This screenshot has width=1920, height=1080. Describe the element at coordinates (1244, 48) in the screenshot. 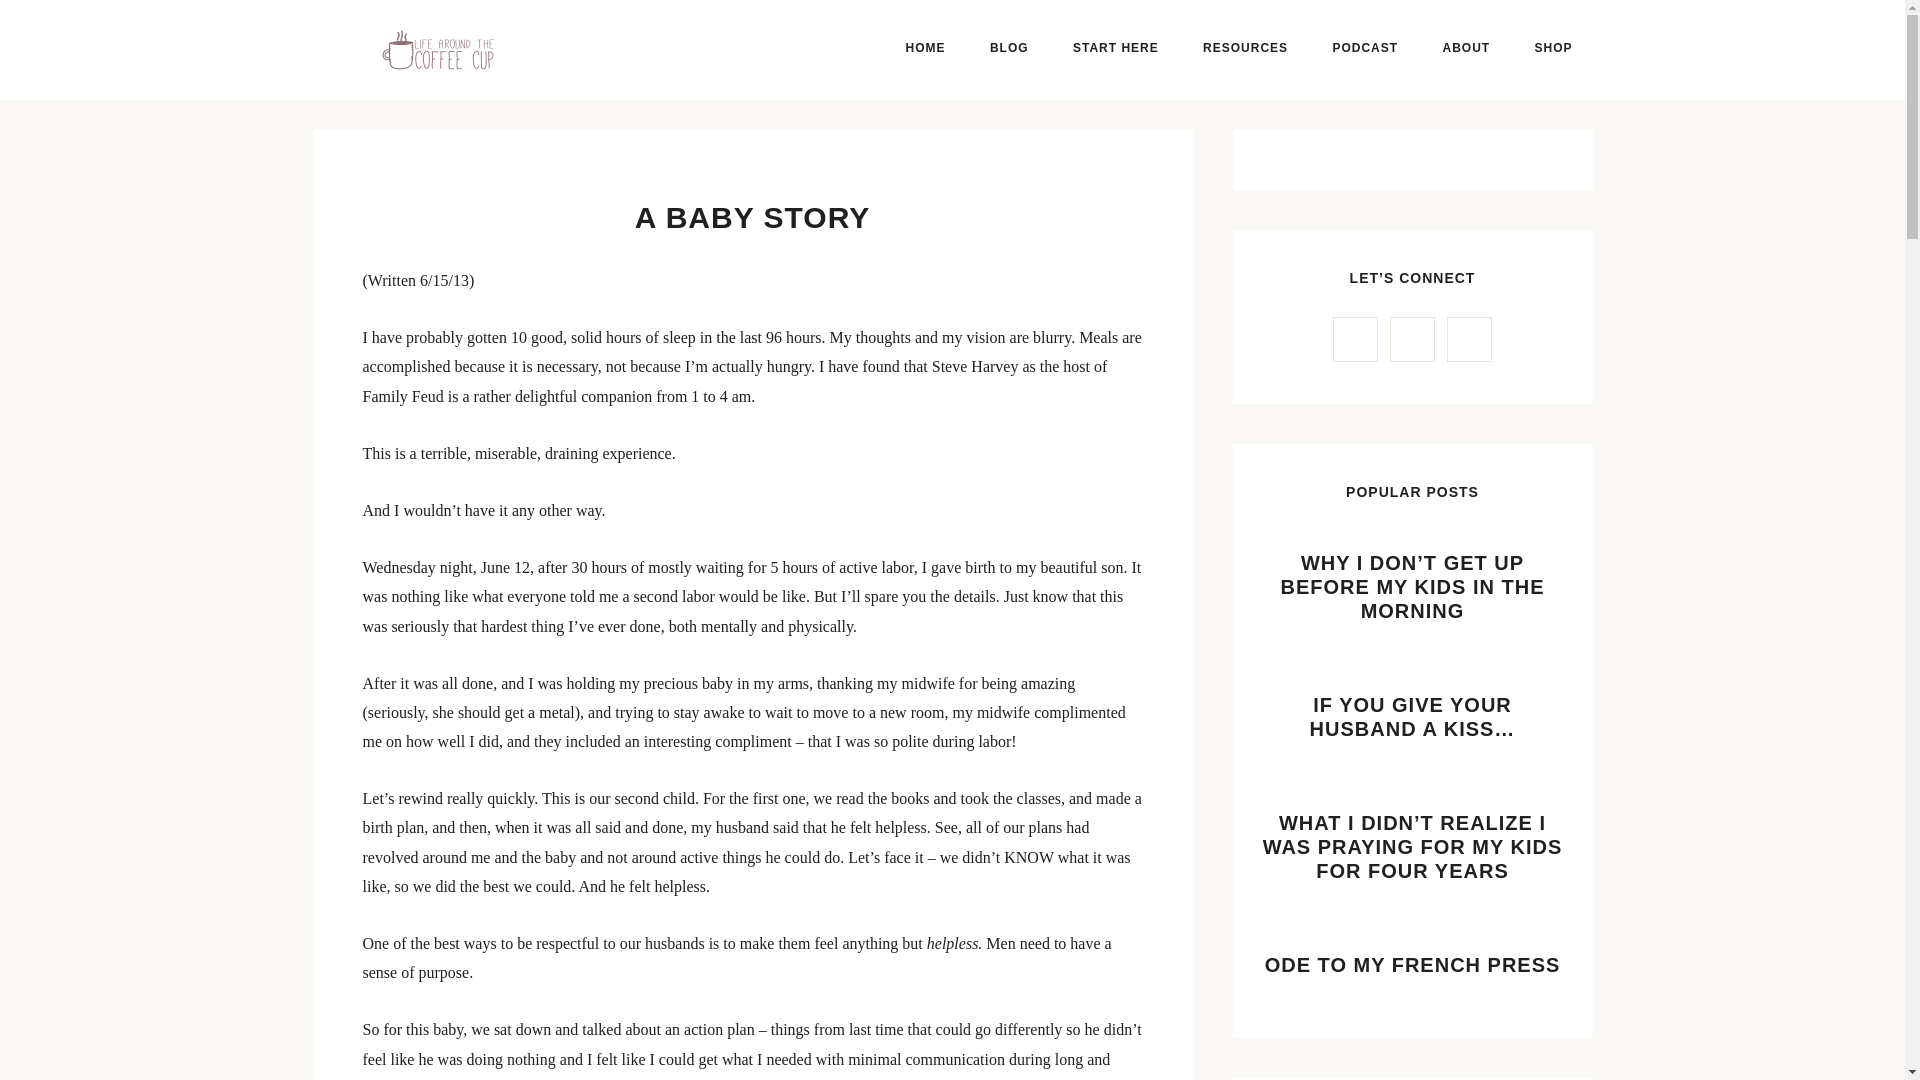

I see `RESOURCES` at that location.